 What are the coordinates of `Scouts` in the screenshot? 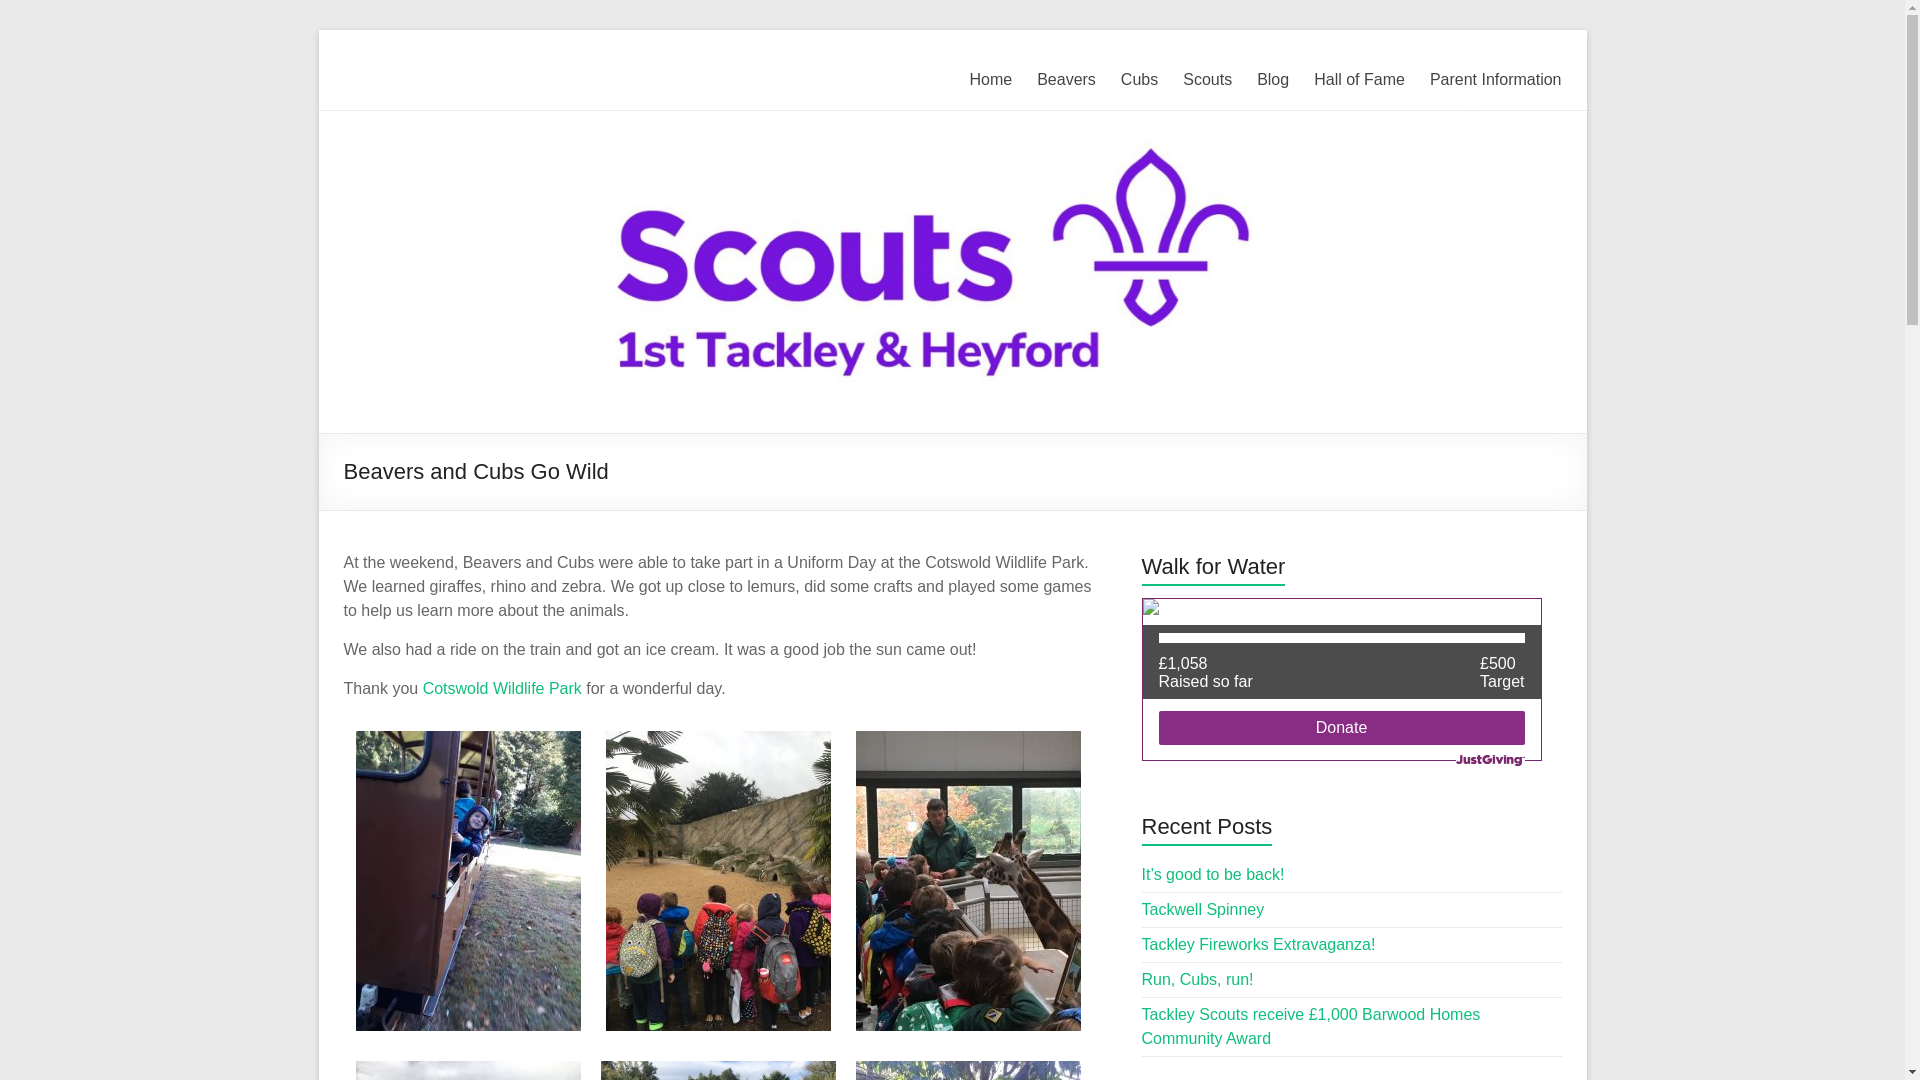 It's located at (1207, 80).